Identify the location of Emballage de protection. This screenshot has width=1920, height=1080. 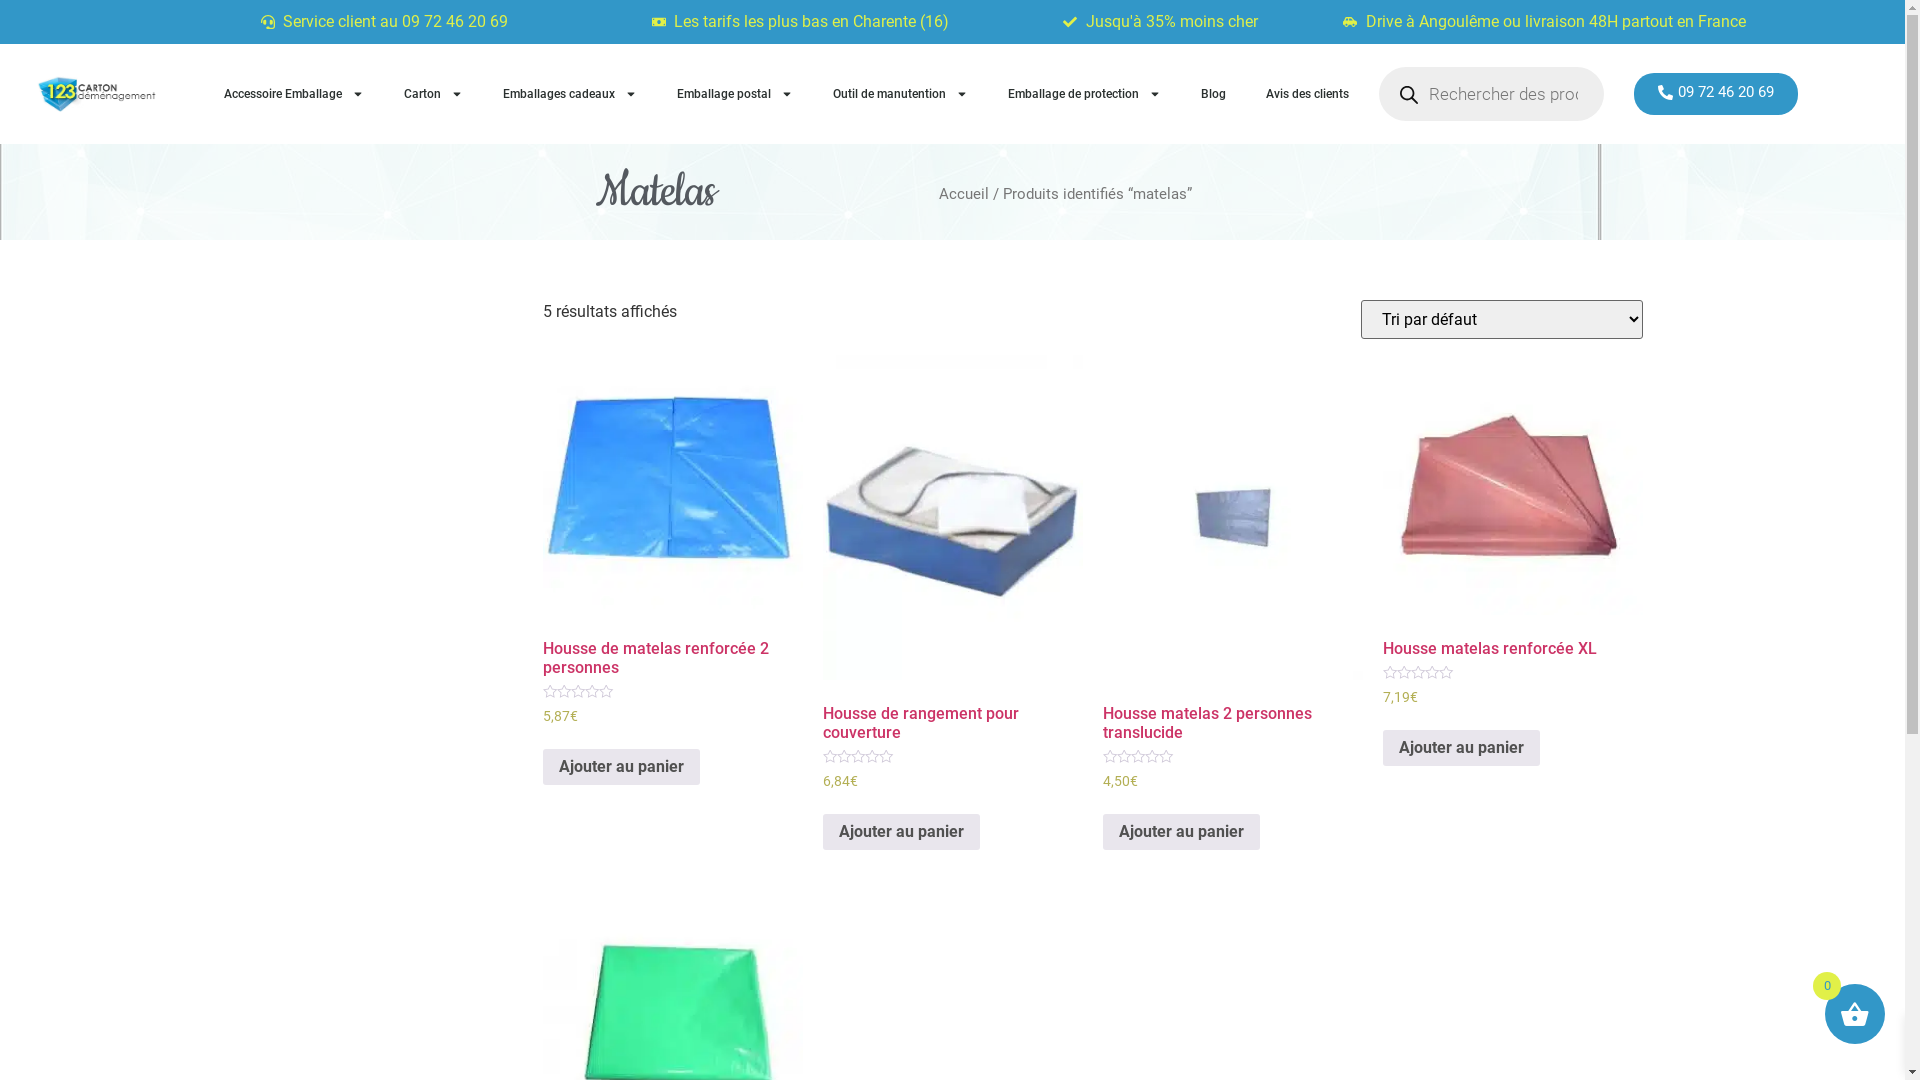
(1084, 94).